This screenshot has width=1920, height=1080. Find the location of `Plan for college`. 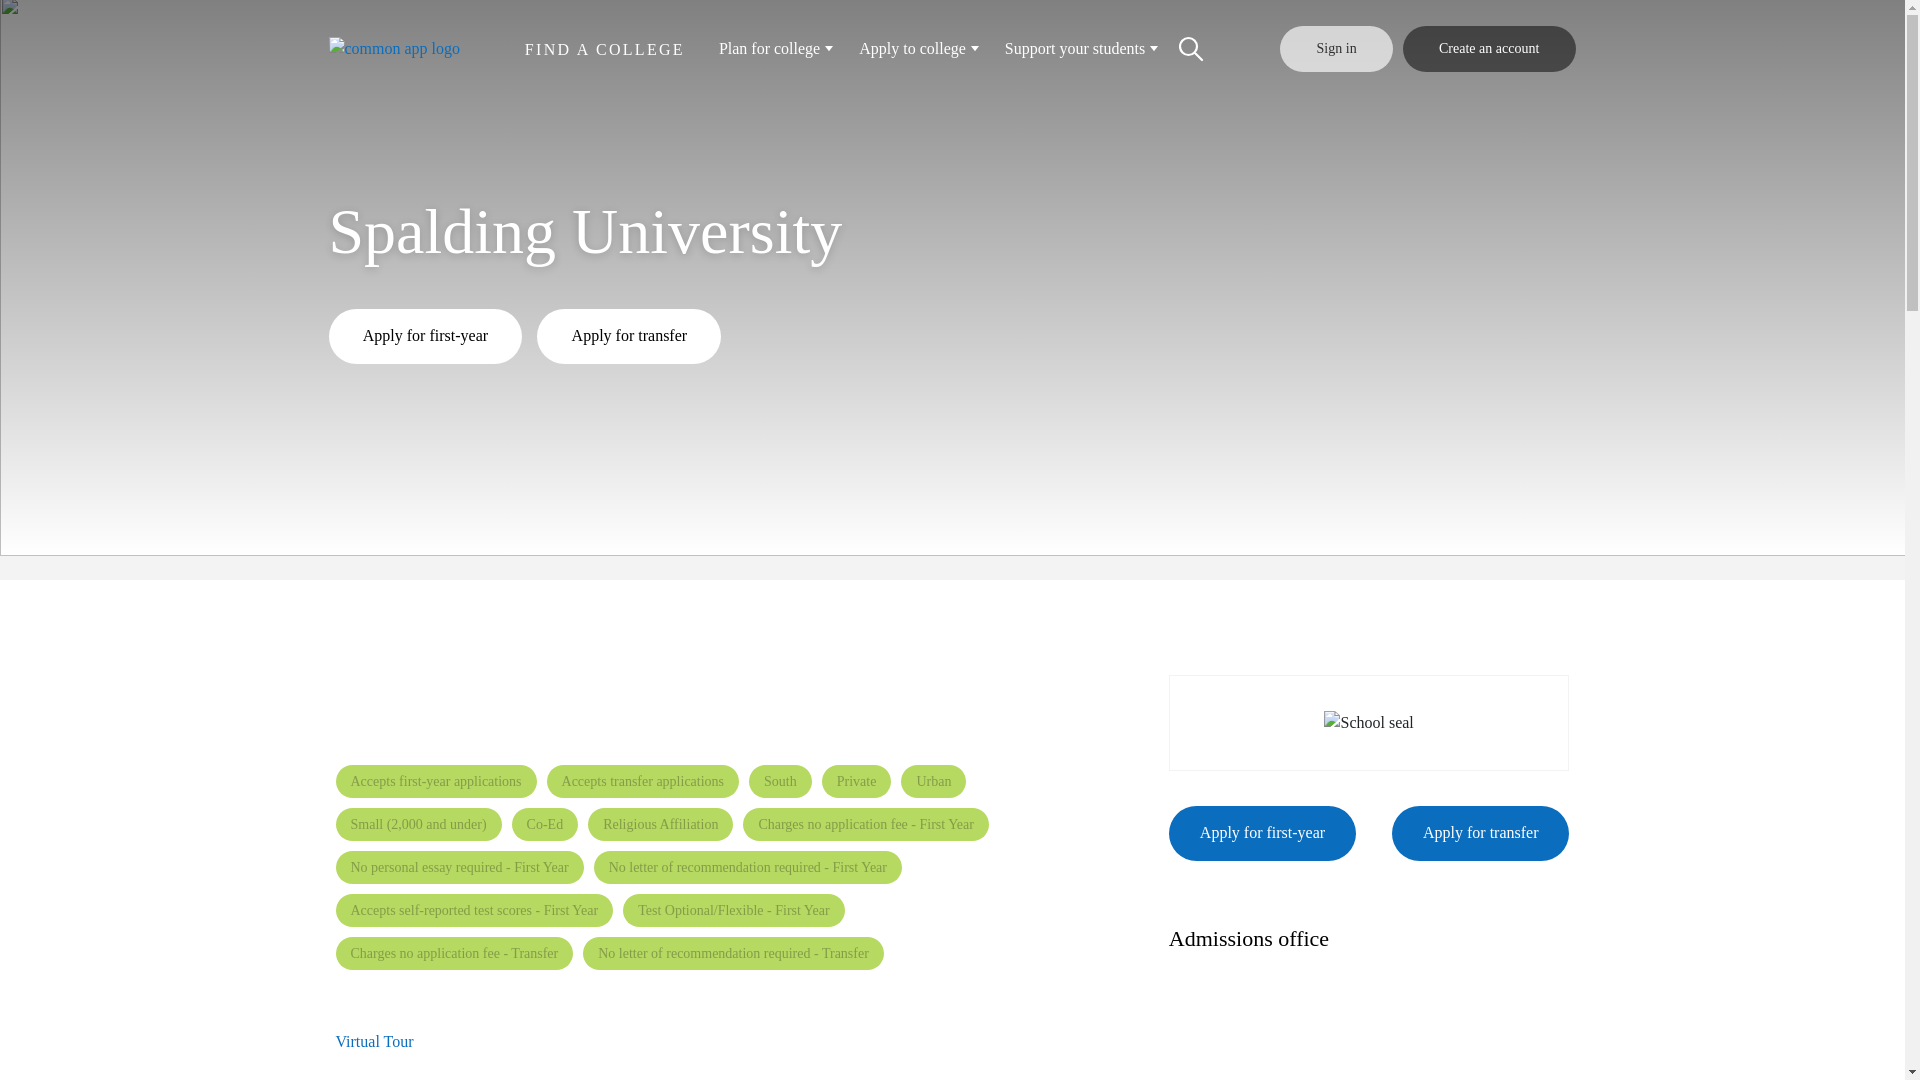

Plan for college is located at coordinates (774, 48).